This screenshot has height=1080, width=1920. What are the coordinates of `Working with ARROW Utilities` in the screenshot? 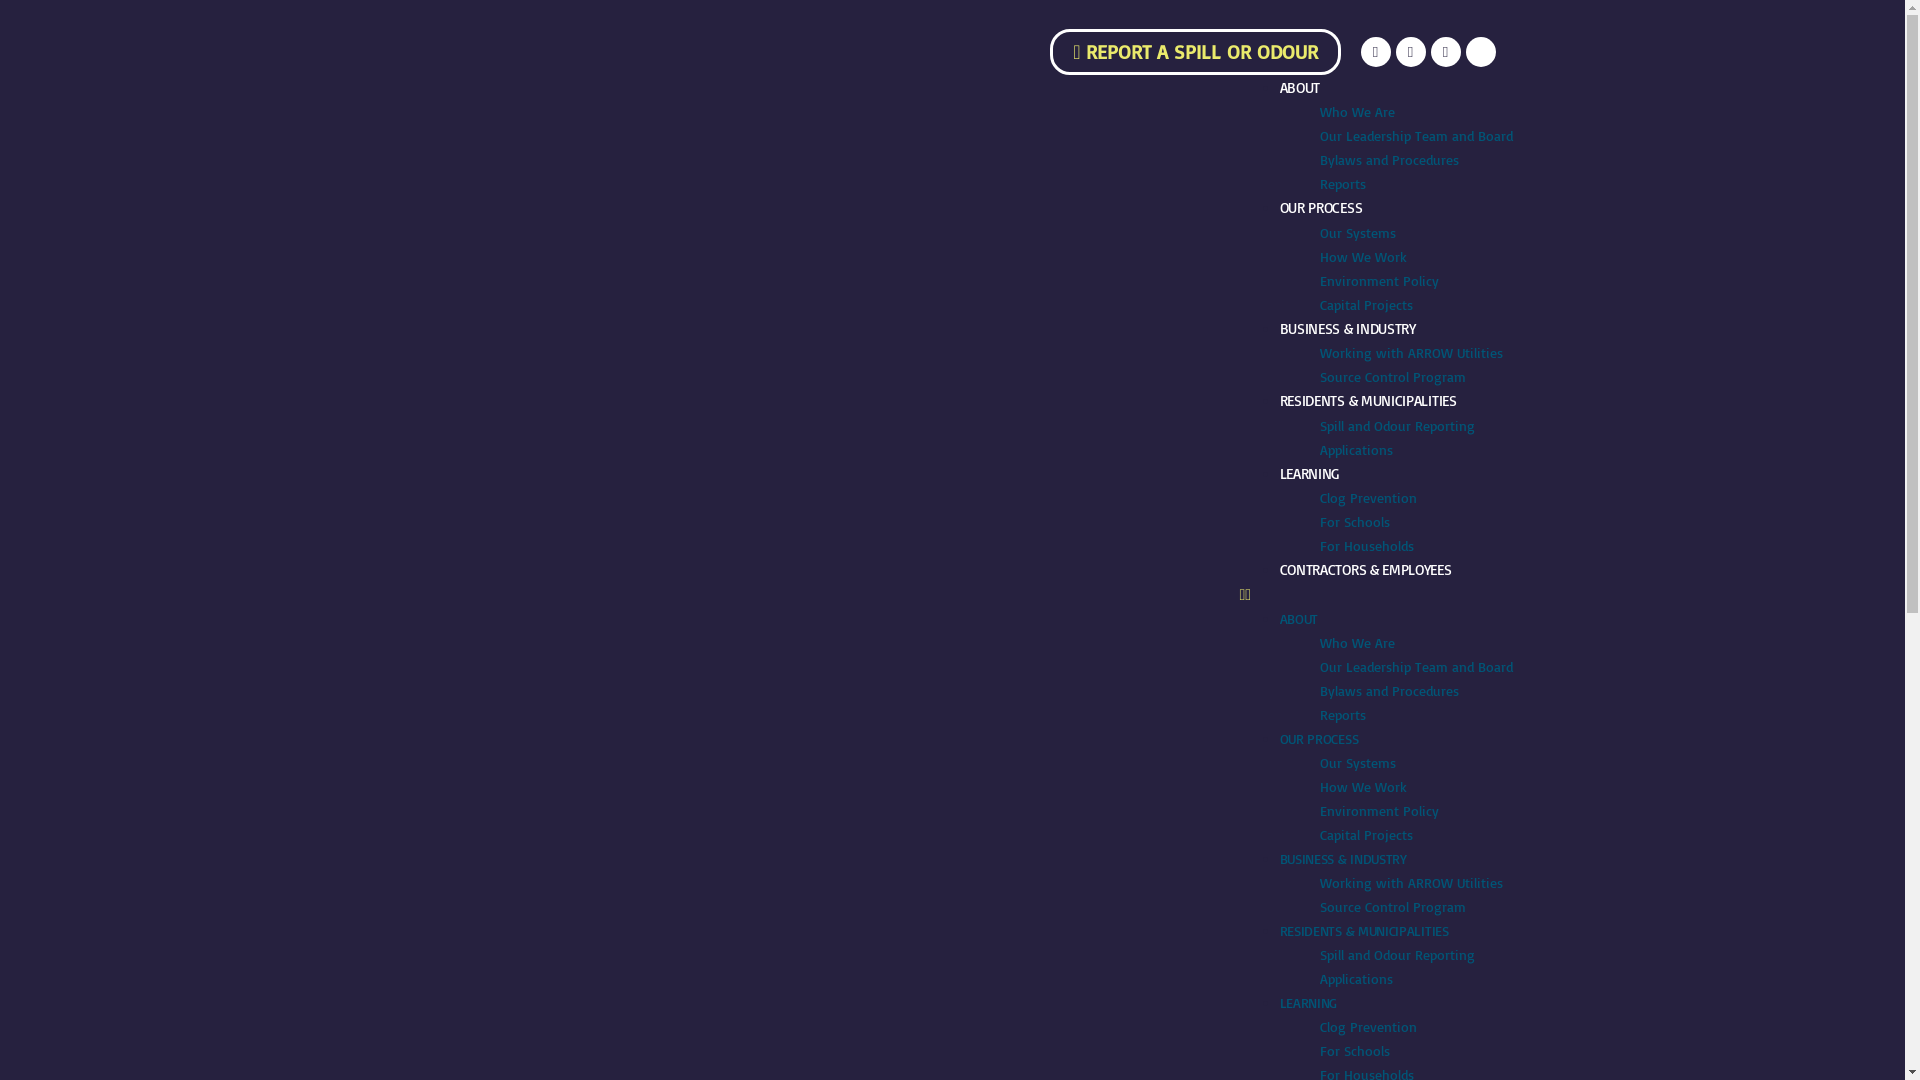 It's located at (1412, 352).